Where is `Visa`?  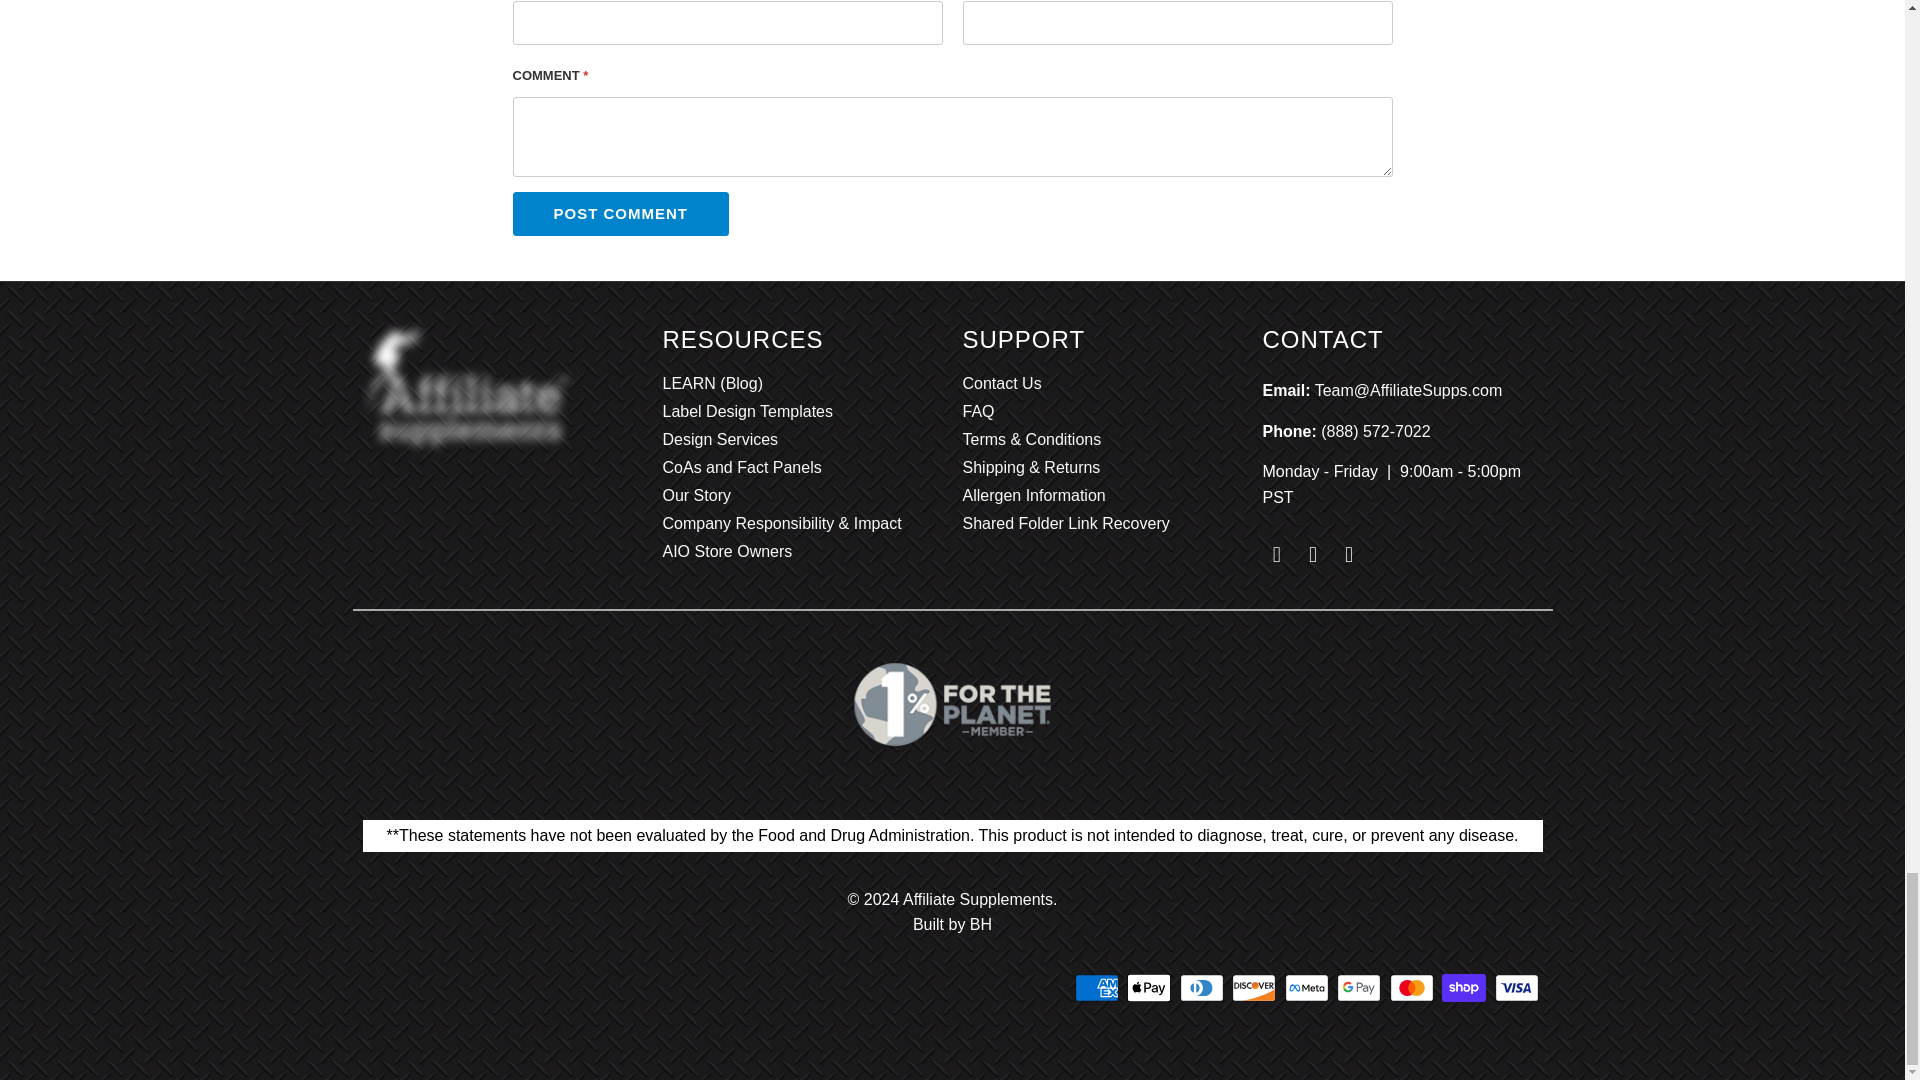
Visa is located at coordinates (1517, 988).